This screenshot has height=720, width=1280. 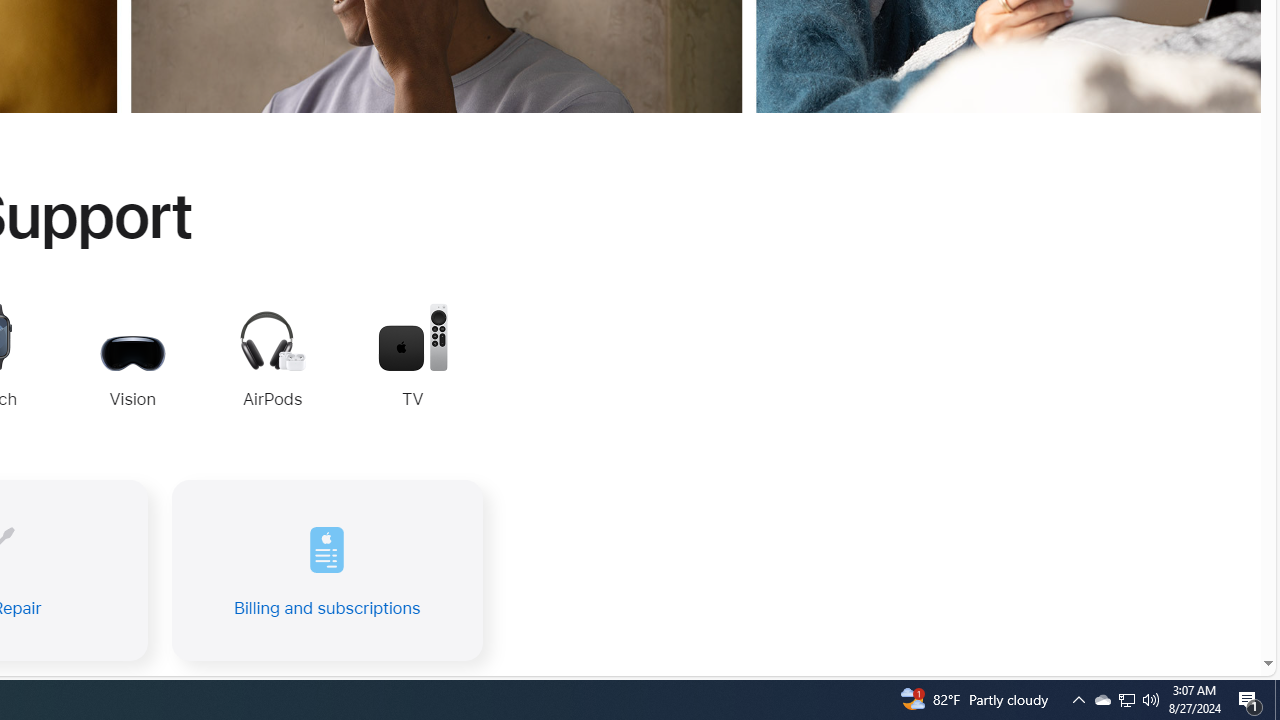 I want to click on AirPods Support, so click(x=272, y=362).